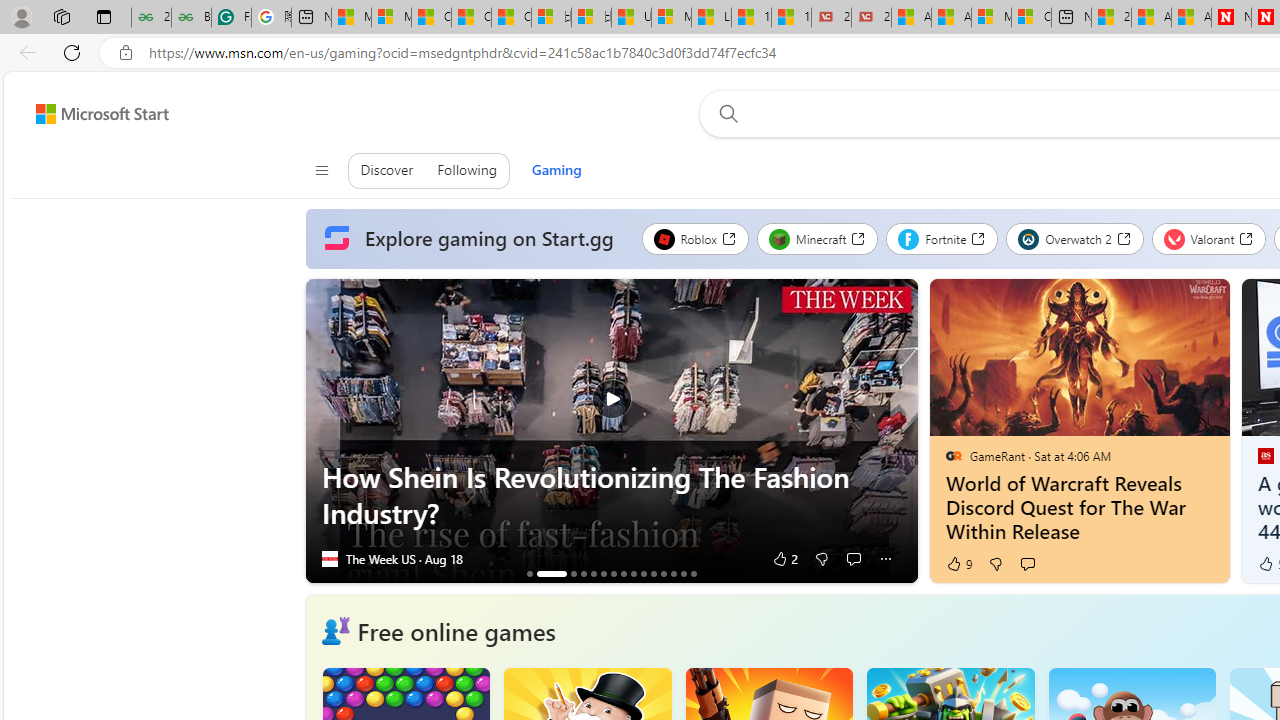  What do you see at coordinates (653, 573) in the screenshot?
I see `AutomationID: tab_nativead-infopane-11` at bounding box center [653, 573].